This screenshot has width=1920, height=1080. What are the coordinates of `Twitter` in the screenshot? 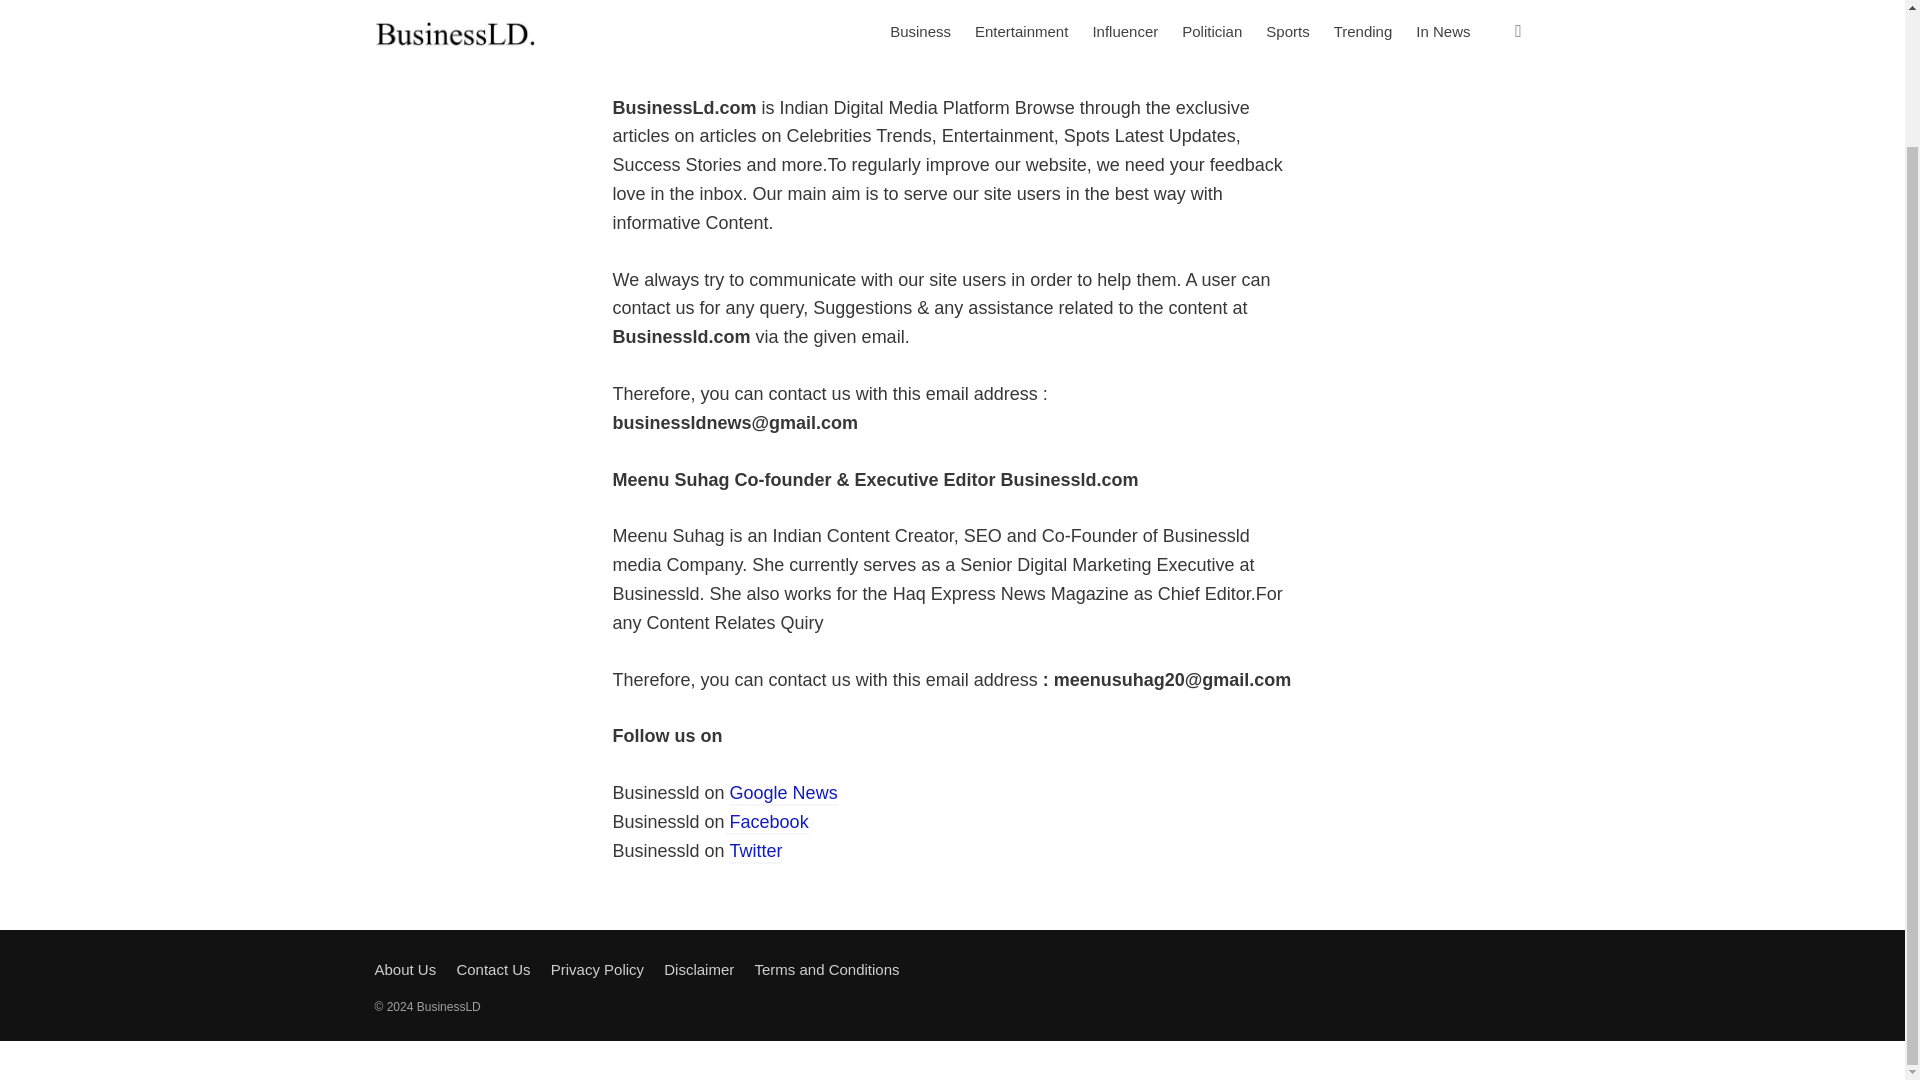 It's located at (756, 852).